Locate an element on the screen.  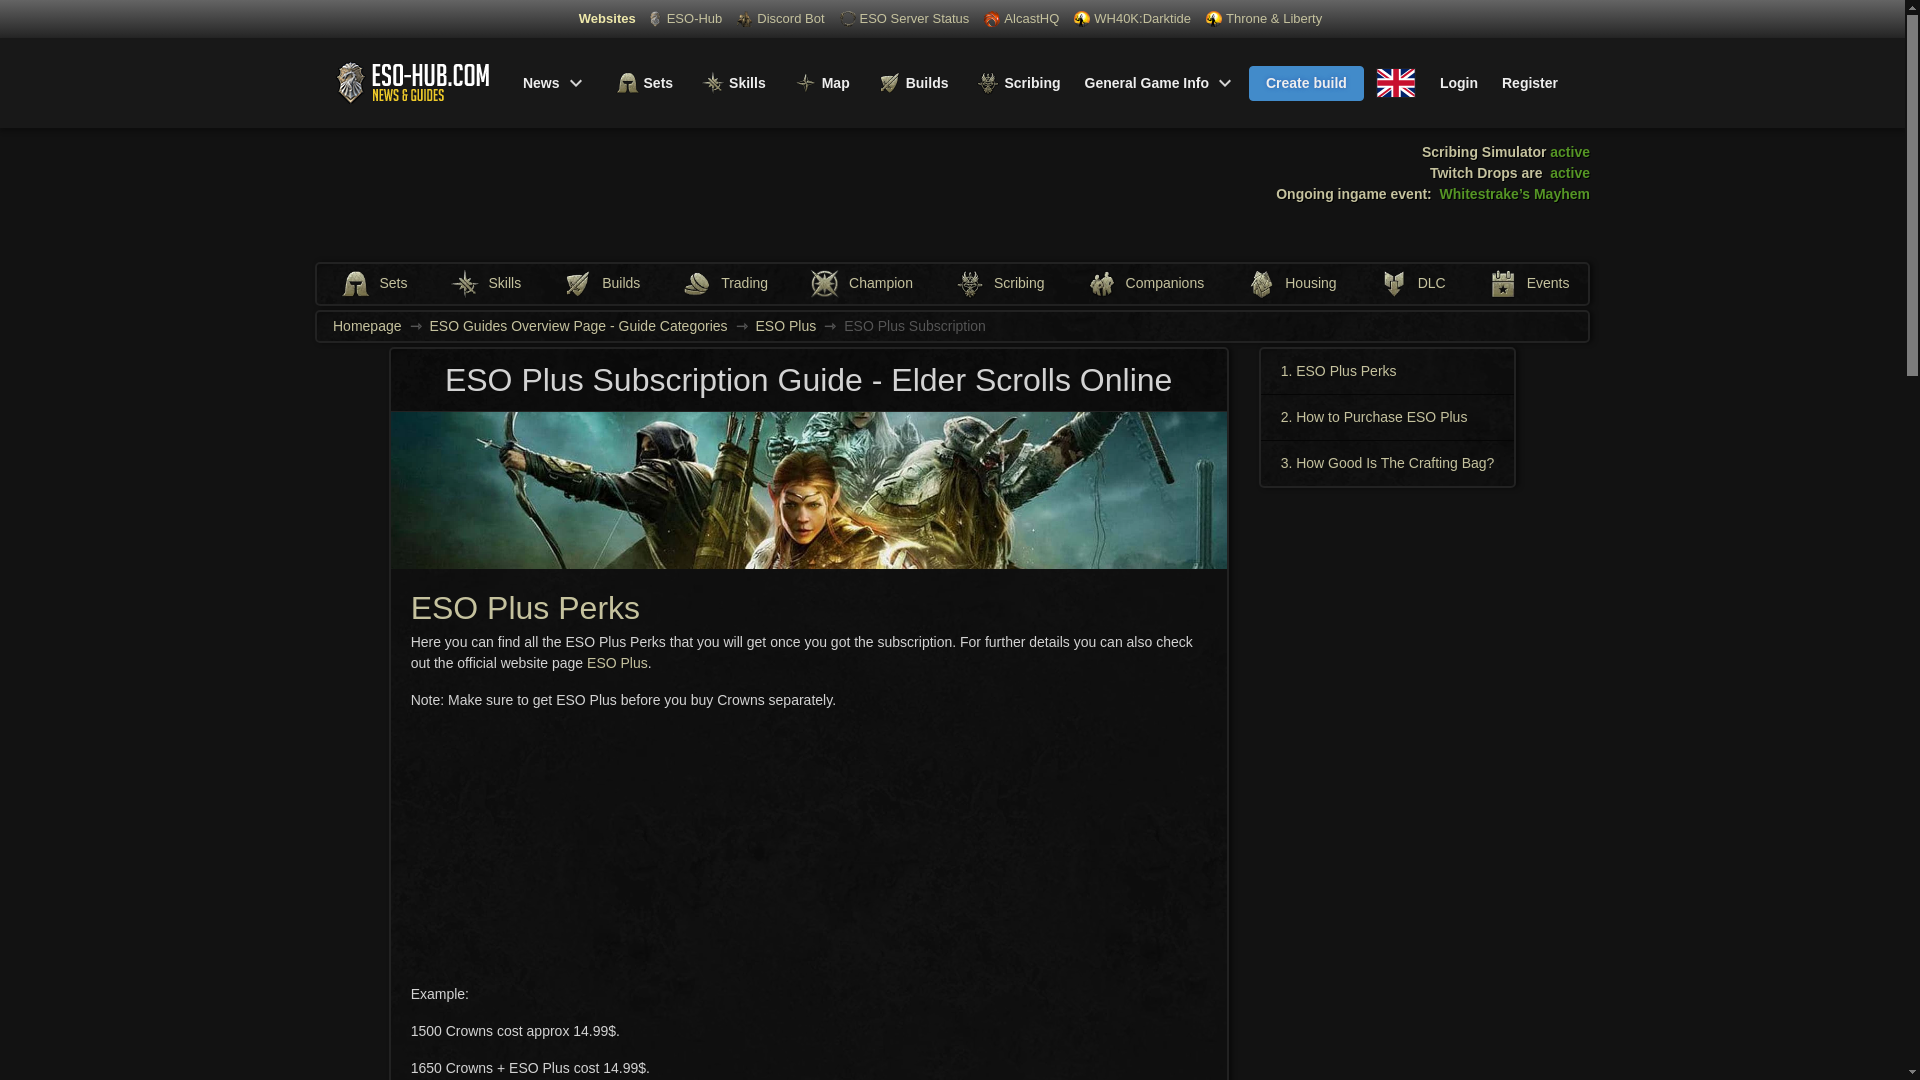
AlcastHQ is located at coordinates (1021, 18).